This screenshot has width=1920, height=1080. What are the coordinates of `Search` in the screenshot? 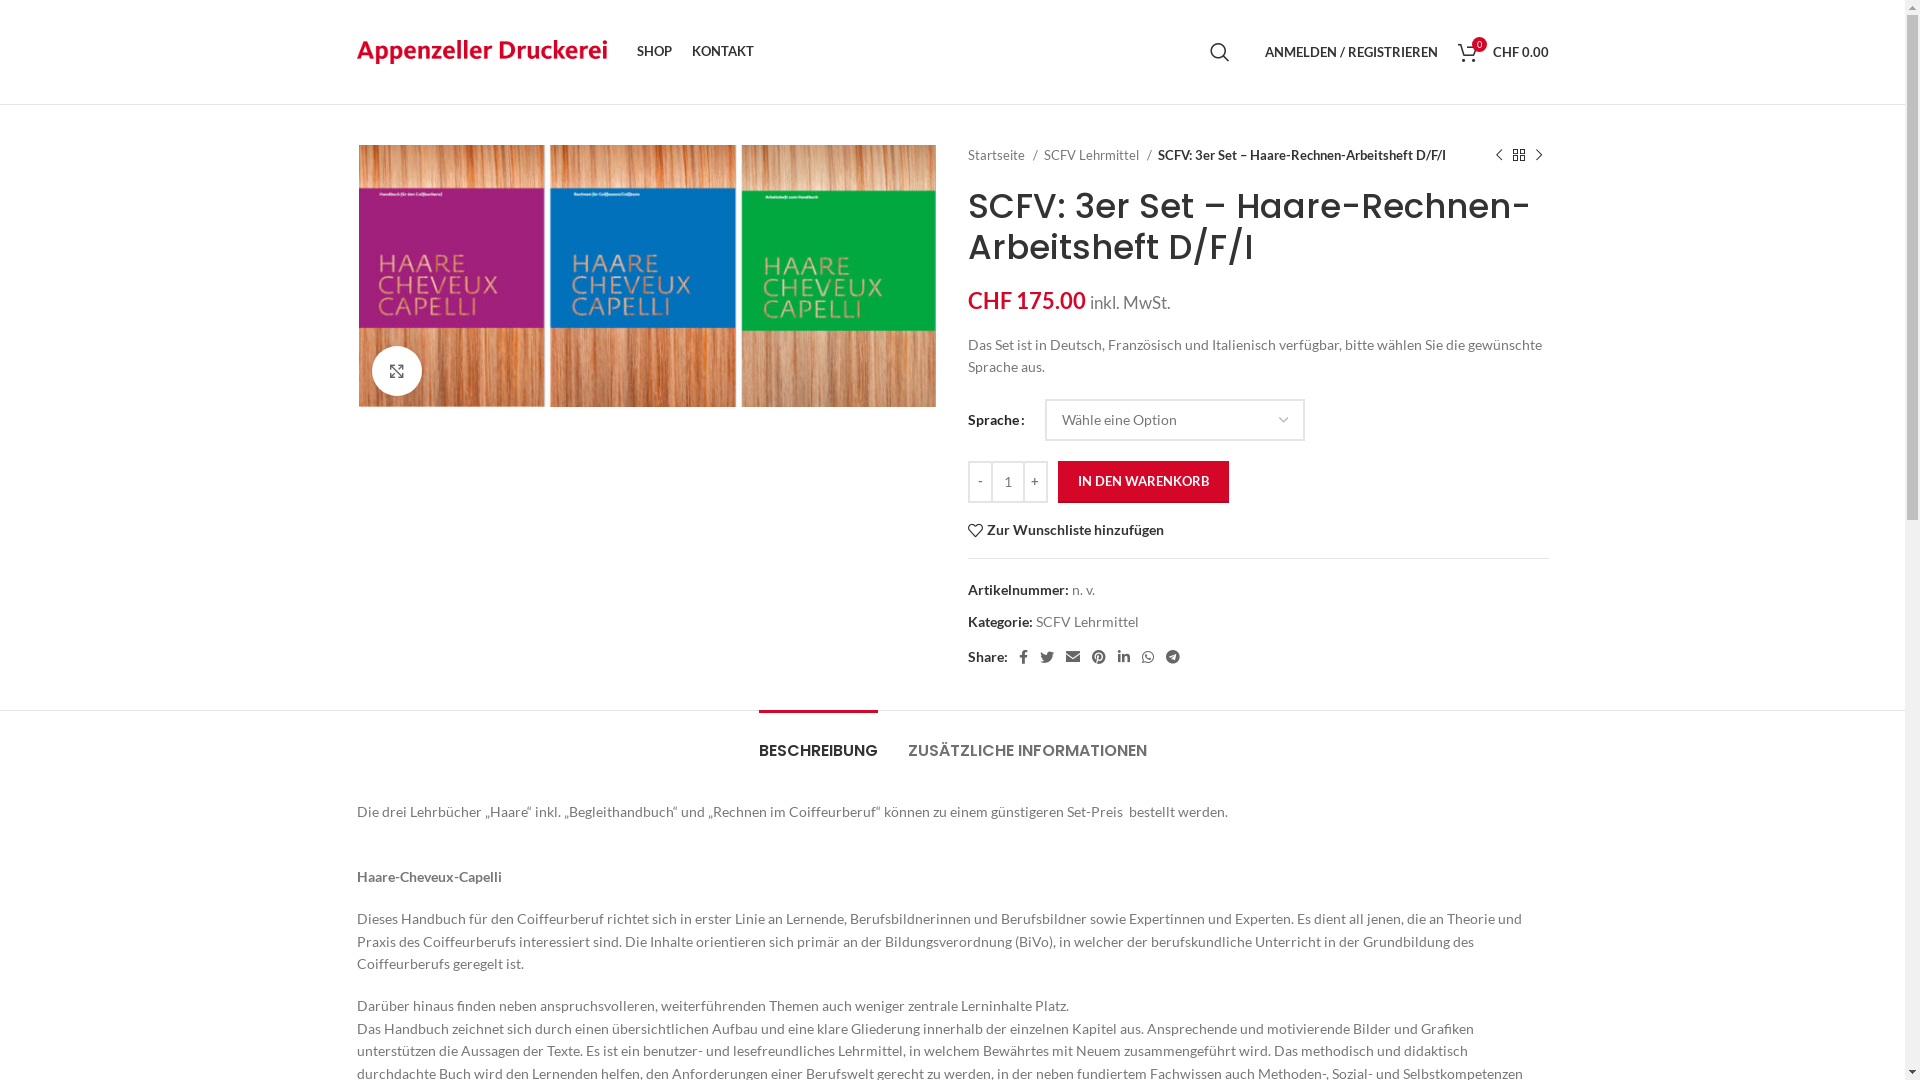 It's located at (1220, 52).